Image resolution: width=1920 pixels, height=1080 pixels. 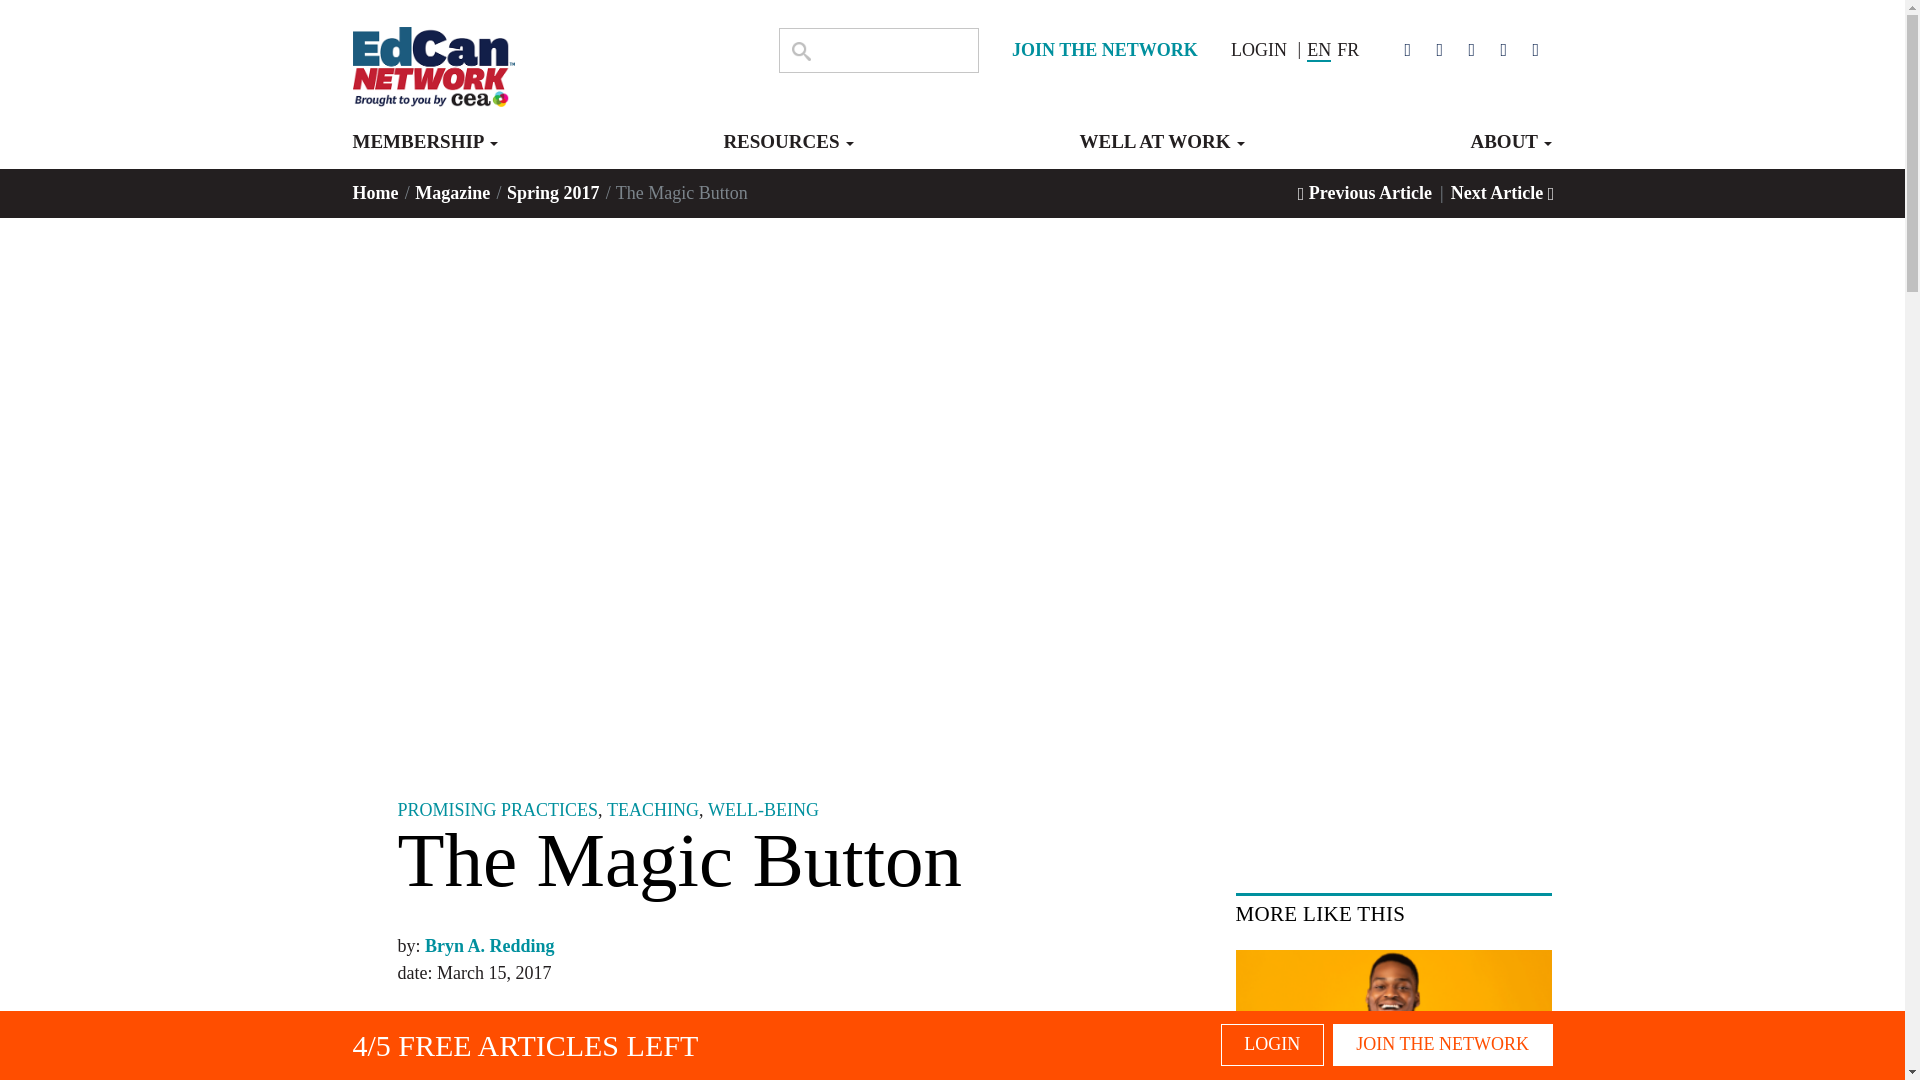 What do you see at coordinates (1510, 150) in the screenshot?
I see `About` at bounding box center [1510, 150].